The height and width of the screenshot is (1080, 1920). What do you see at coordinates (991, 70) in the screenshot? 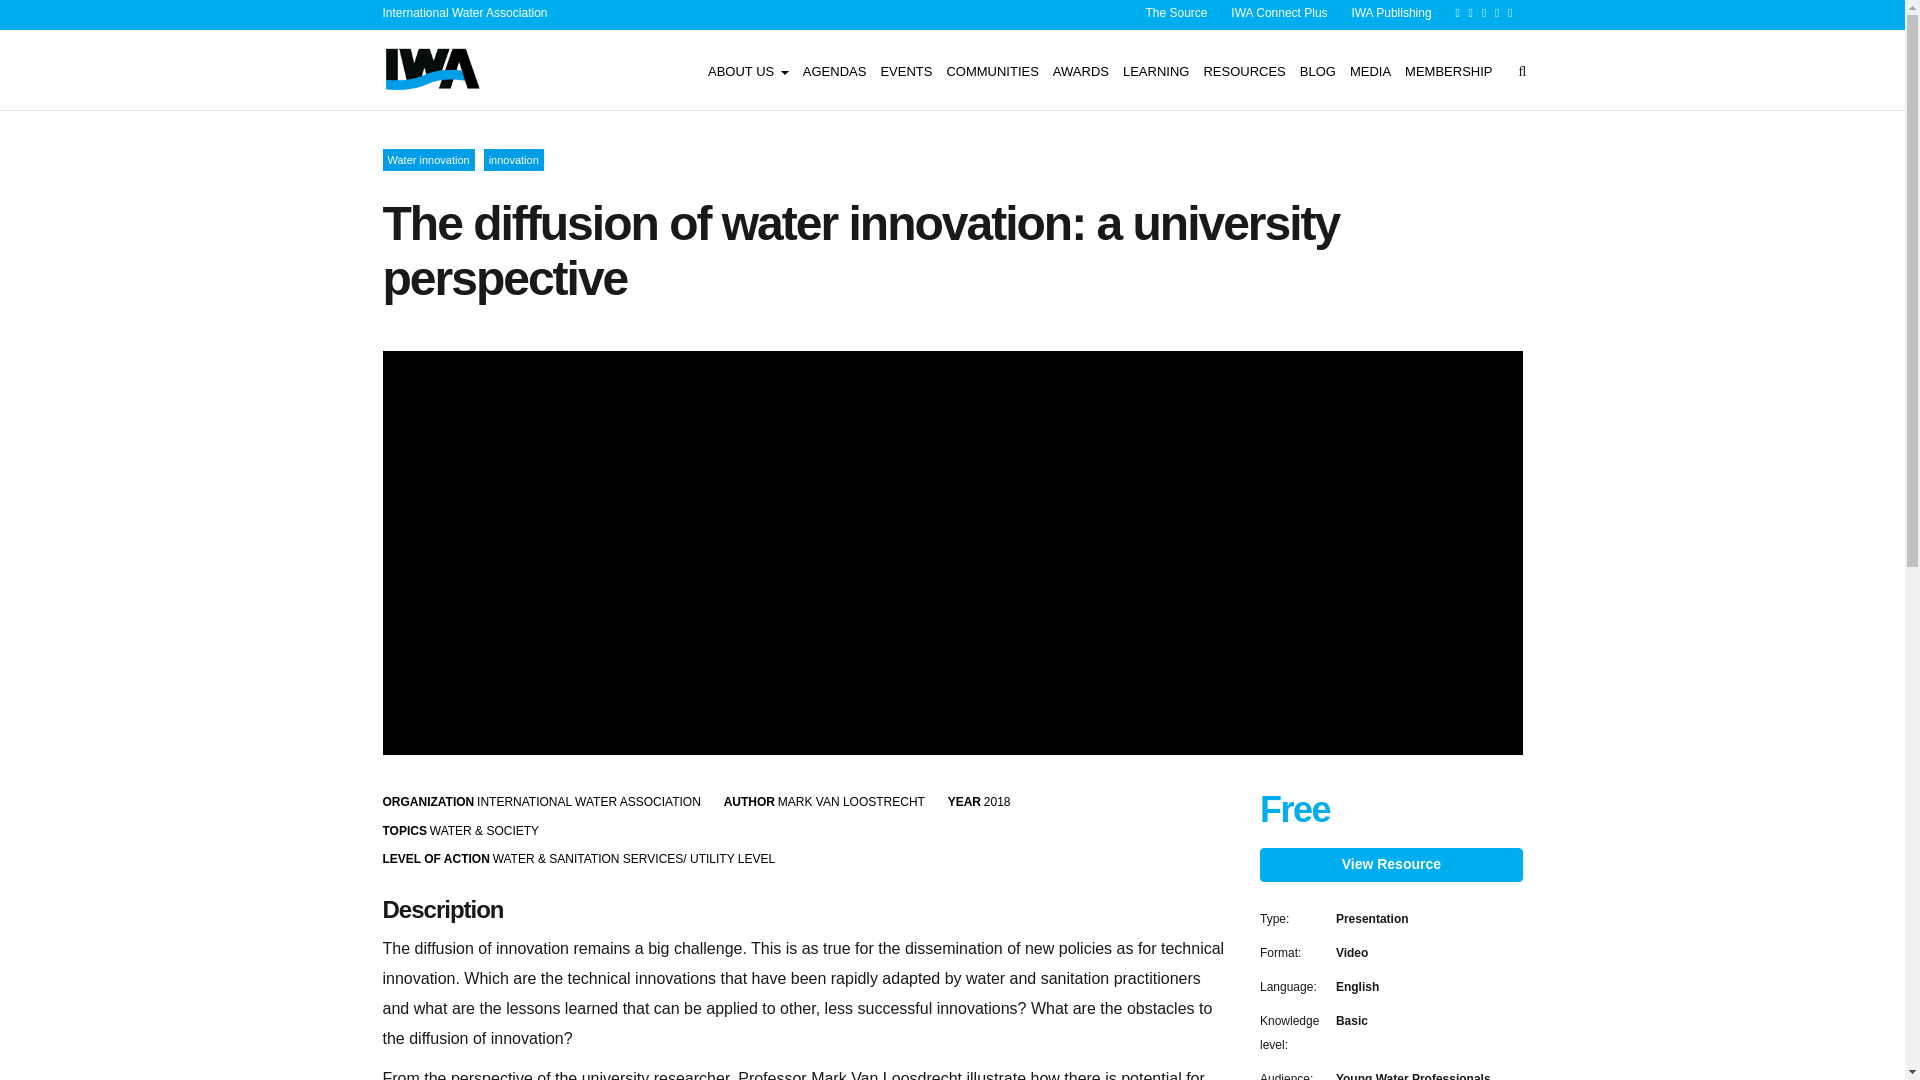
I see `COMMUNITIES` at bounding box center [991, 70].